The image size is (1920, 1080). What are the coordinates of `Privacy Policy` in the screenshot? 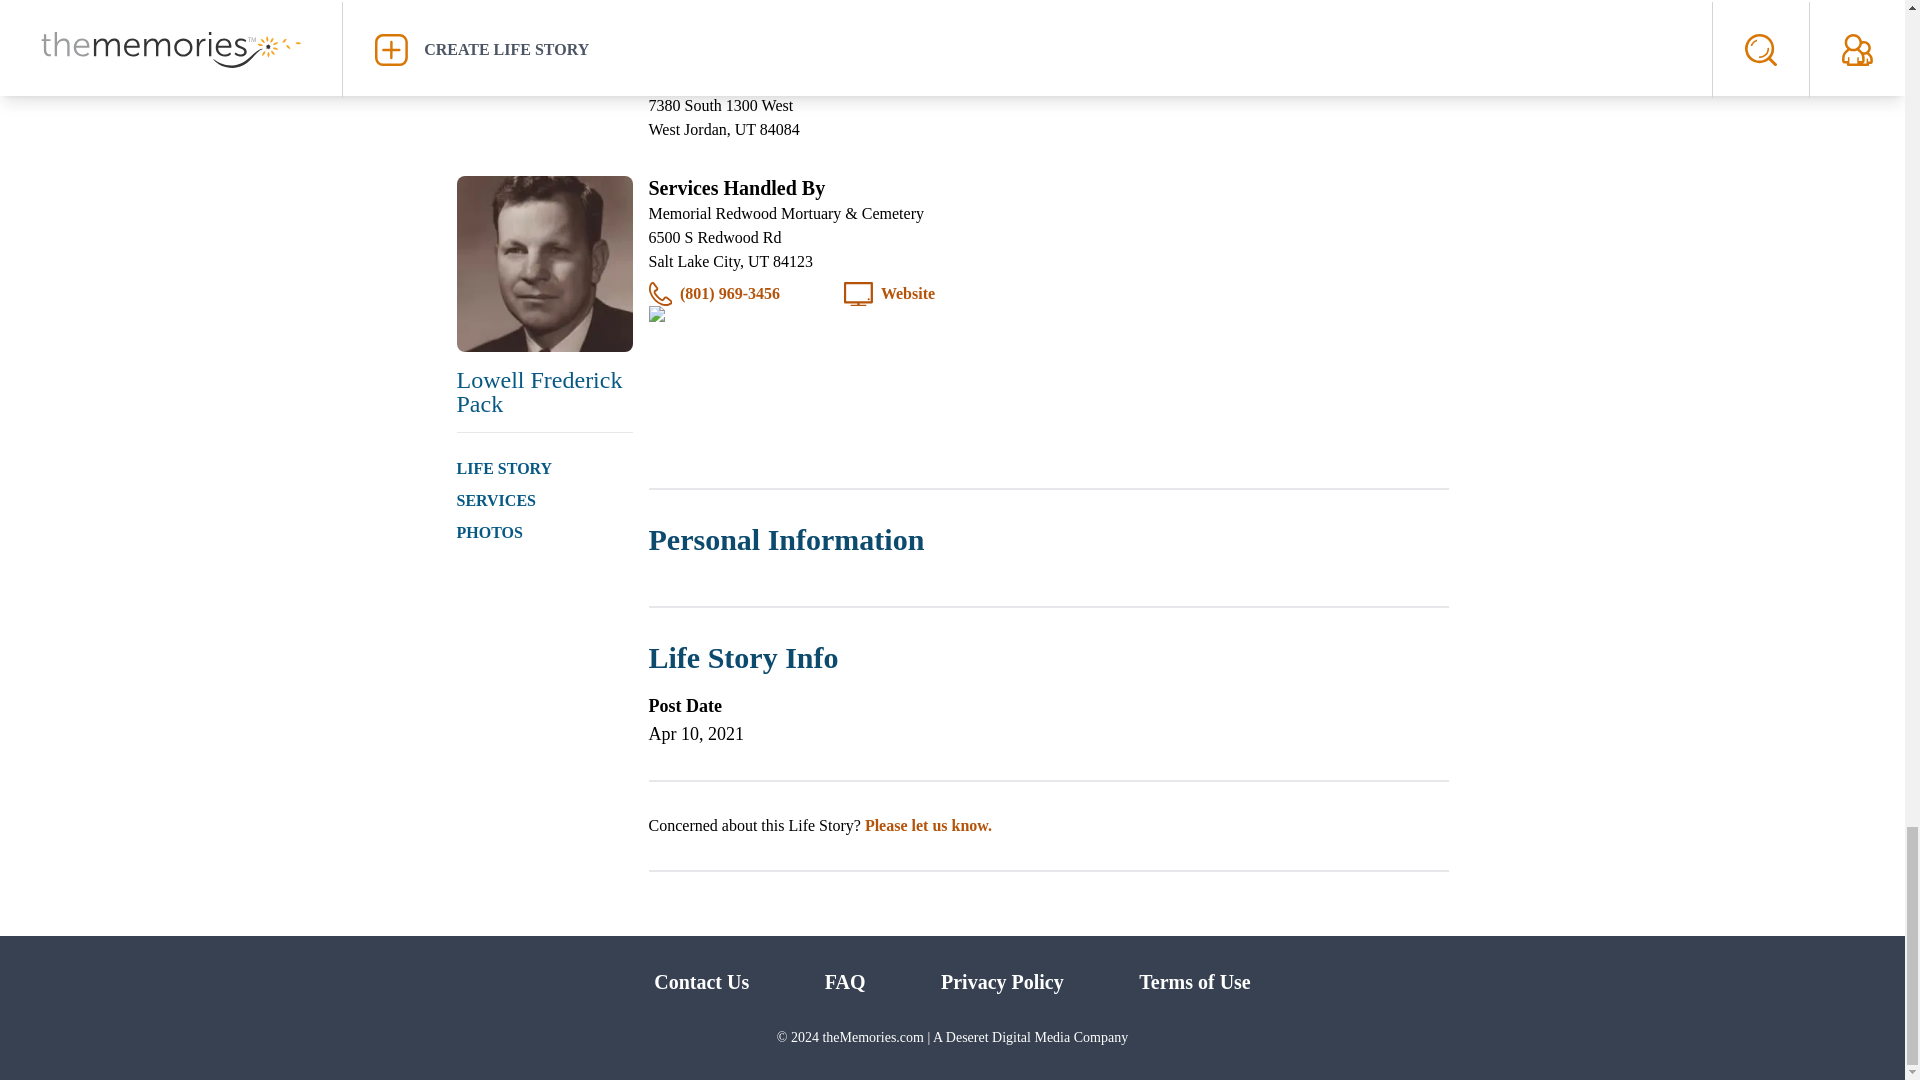 It's located at (1002, 981).